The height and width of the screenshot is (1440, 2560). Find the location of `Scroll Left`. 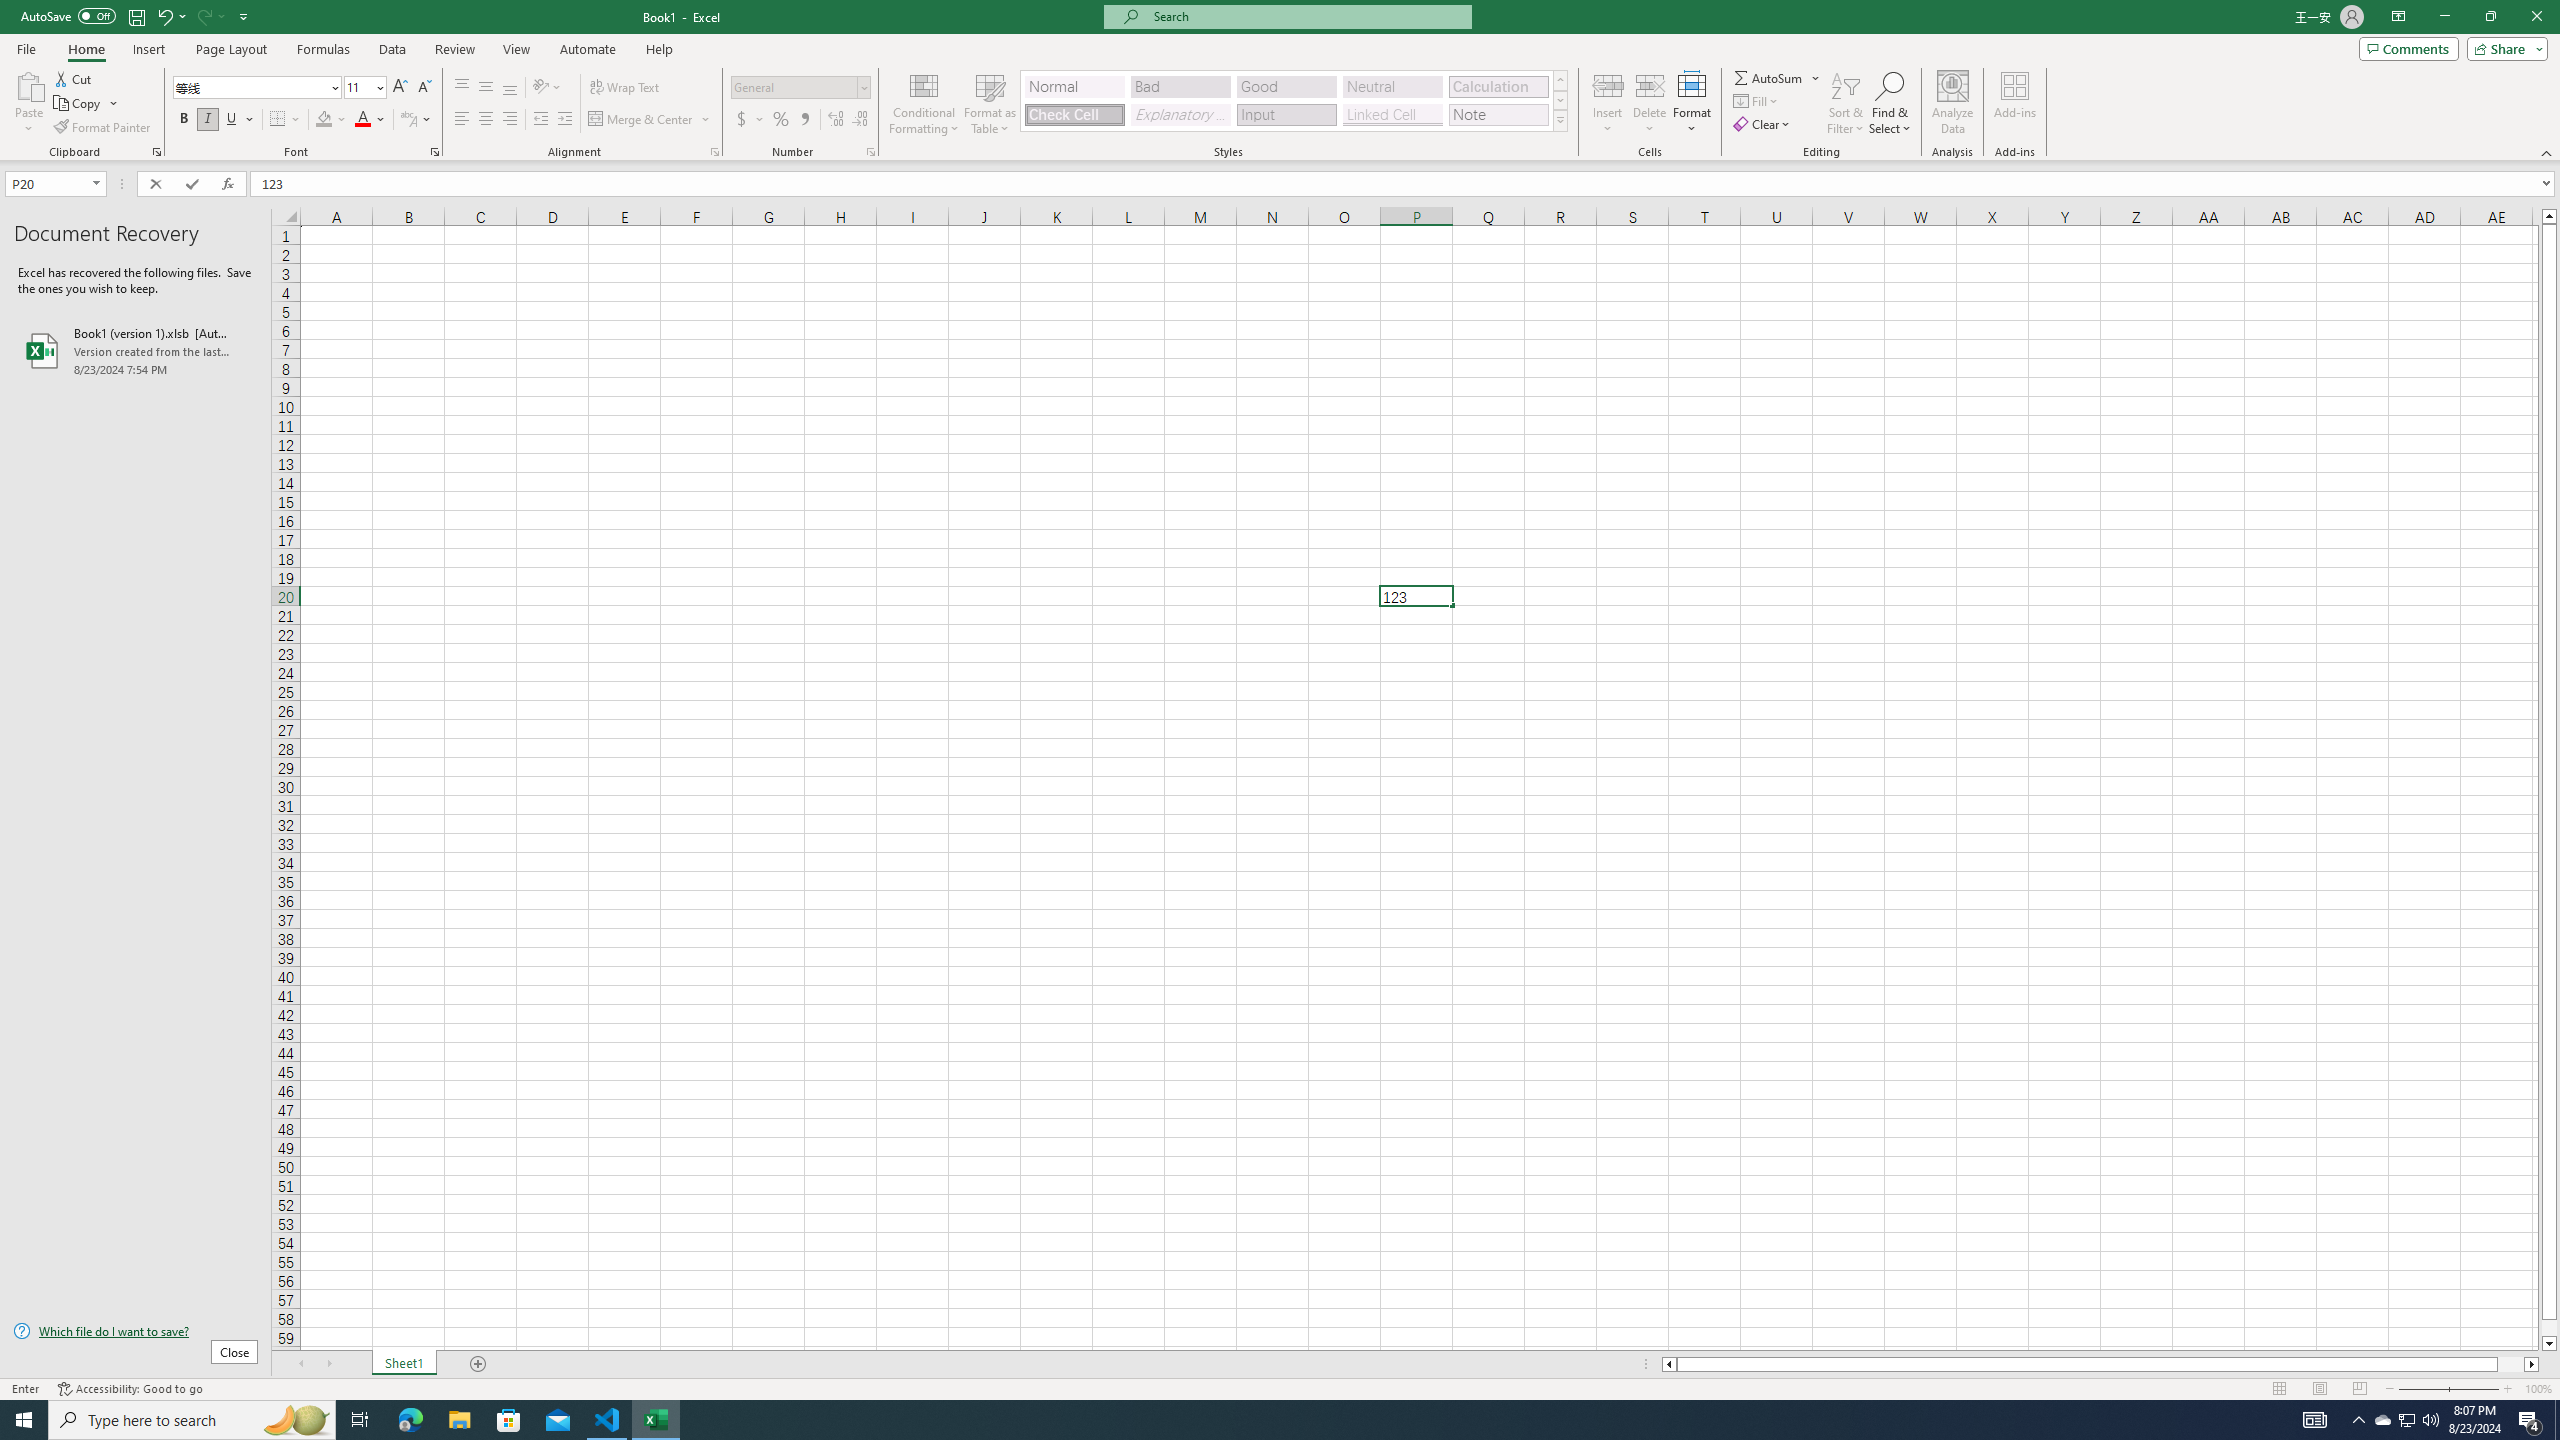

Scroll Left is located at coordinates (300, 1364).